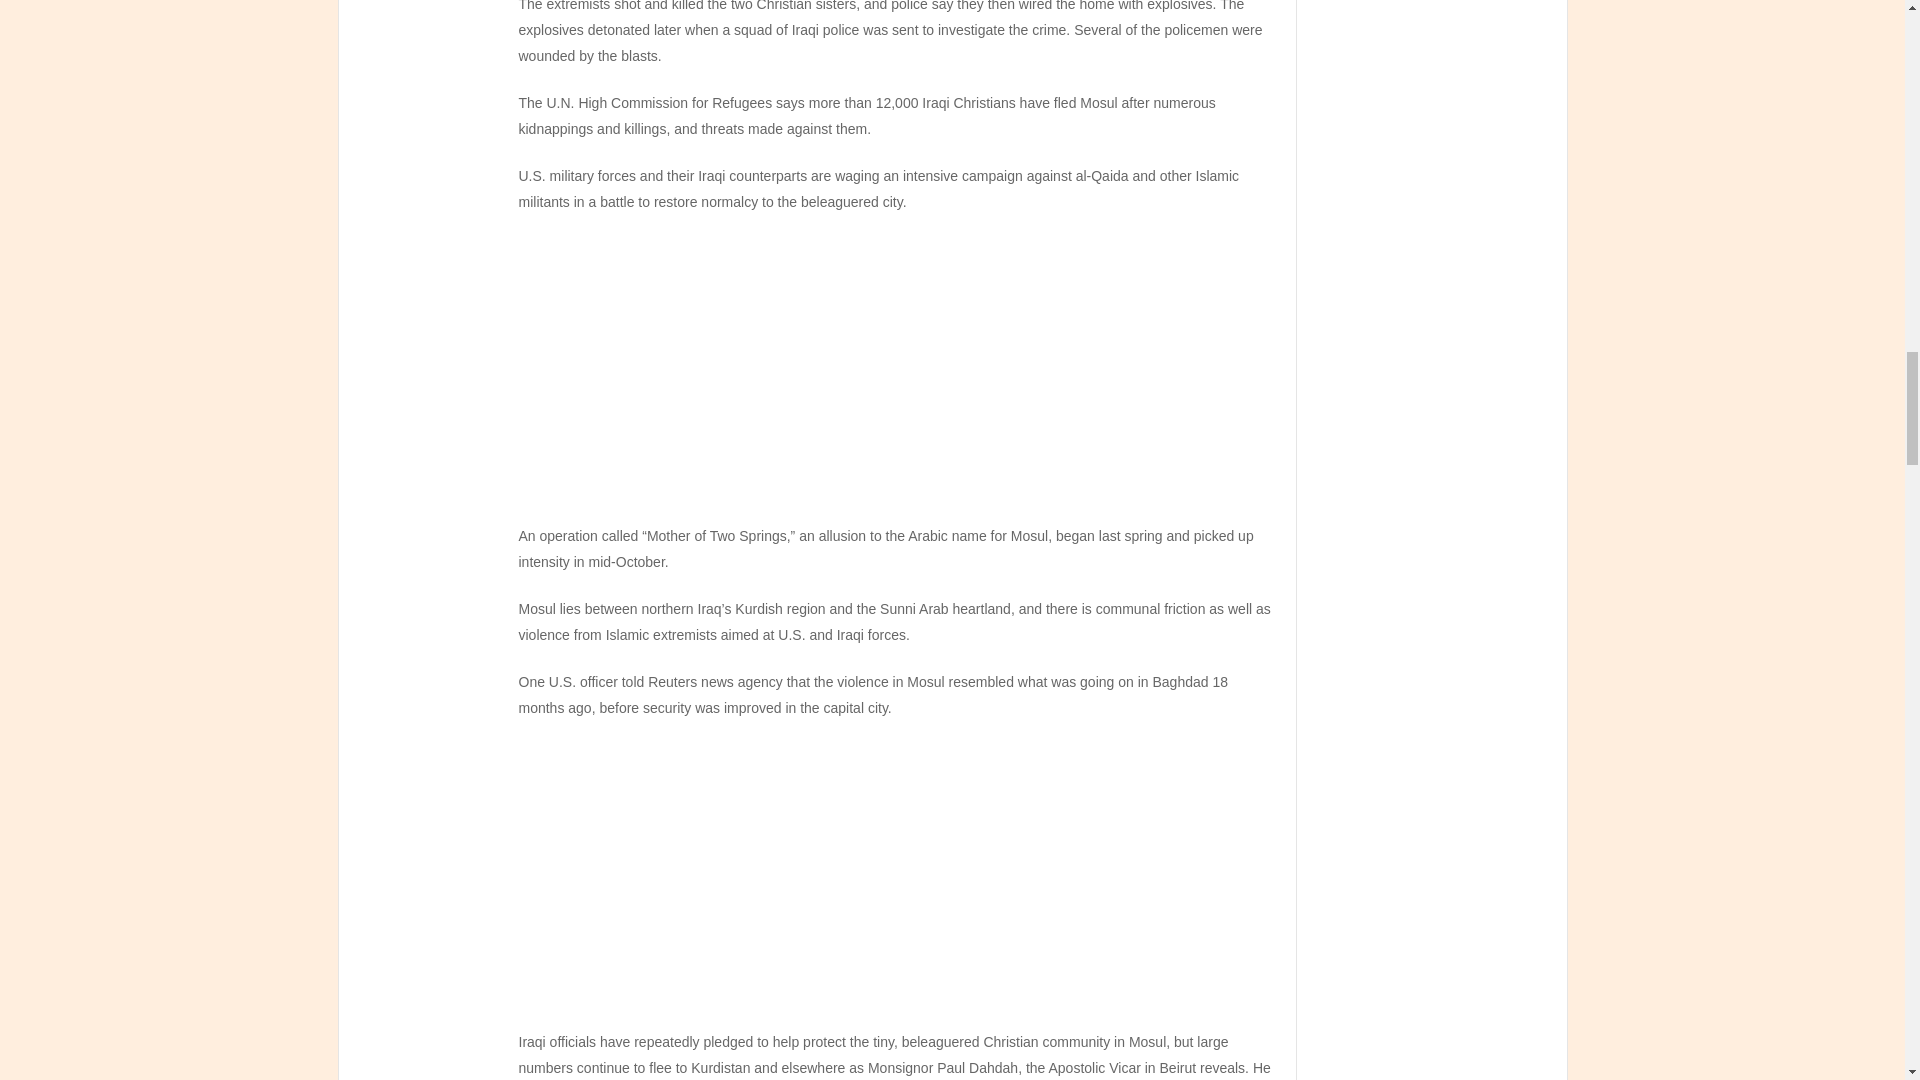 Image resolution: width=1920 pixels, height=1080 pixels. What do you see at coordinates (897, 376) in the screenshot?
I see `Advertisement` at bounding box center [897, 376].